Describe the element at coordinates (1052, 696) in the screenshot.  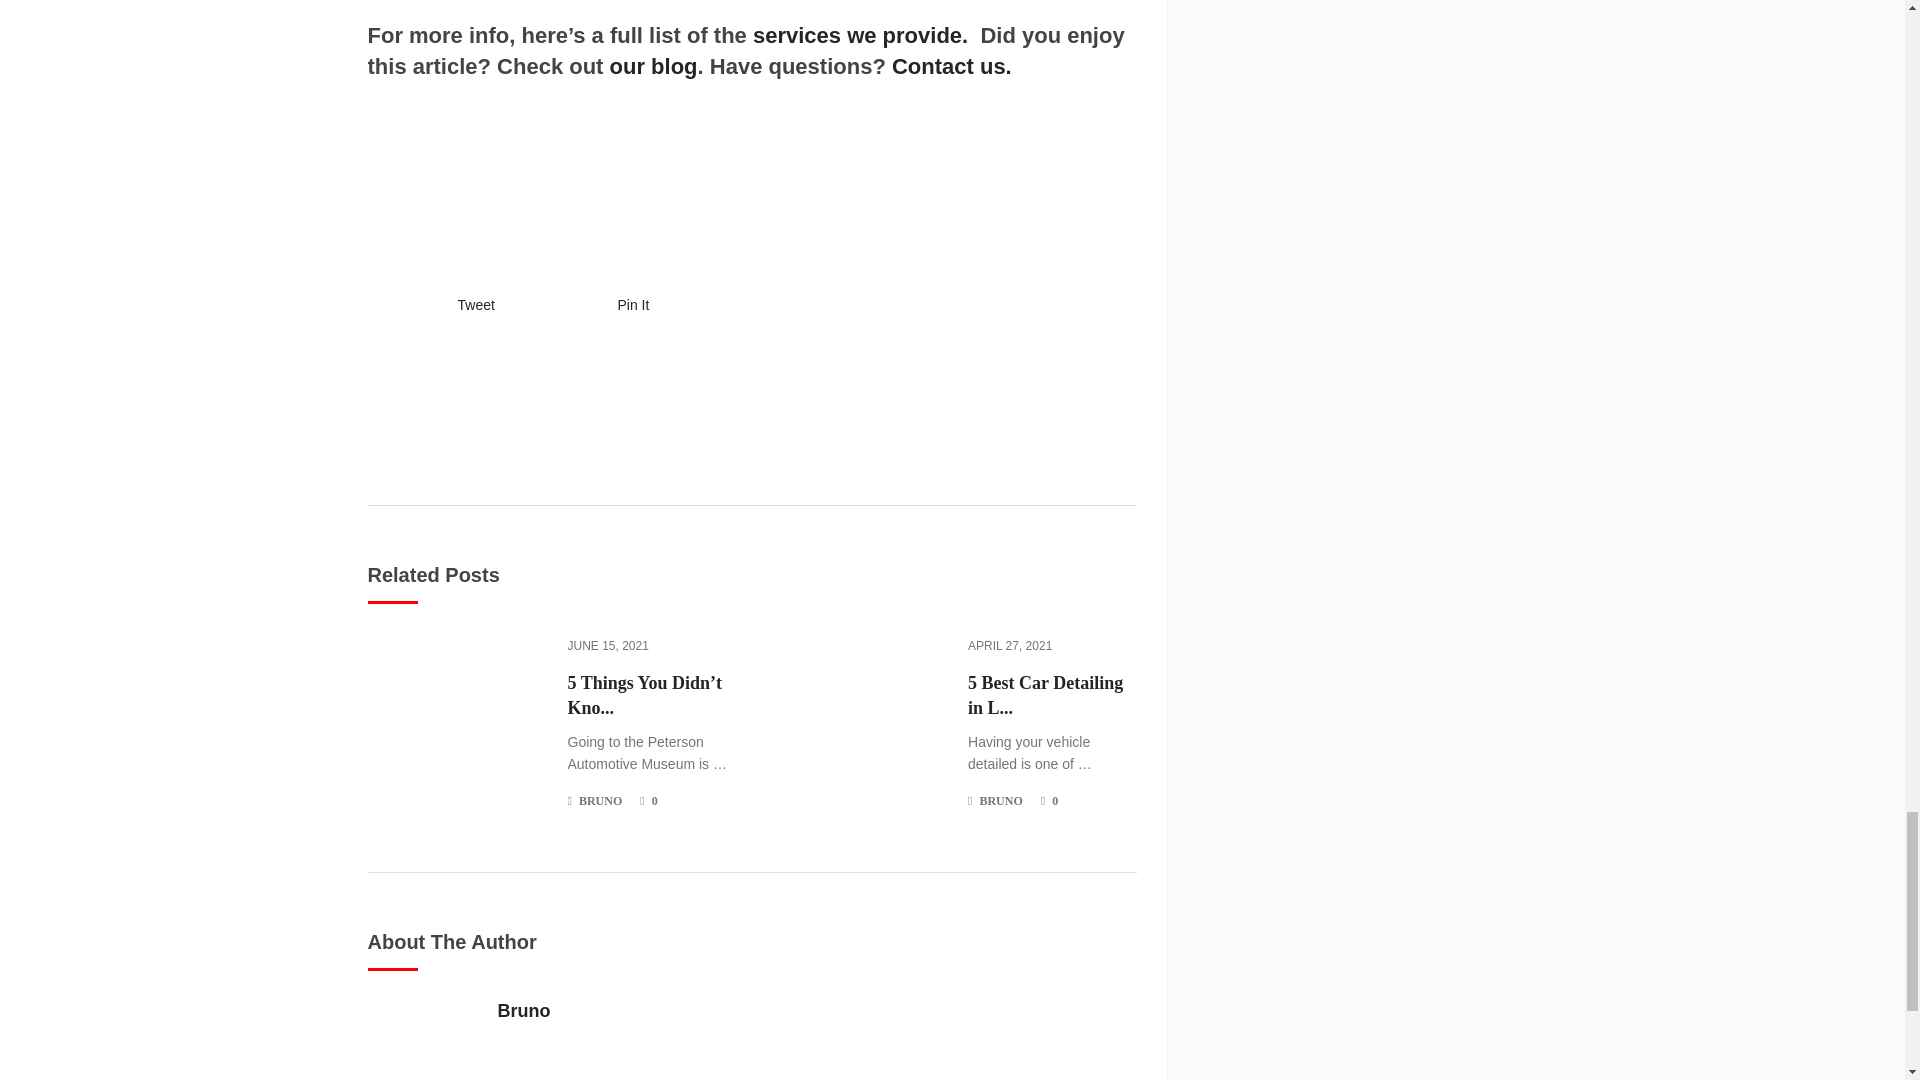
I see `5 Best Car Detailing in Los Angeles` at that location.